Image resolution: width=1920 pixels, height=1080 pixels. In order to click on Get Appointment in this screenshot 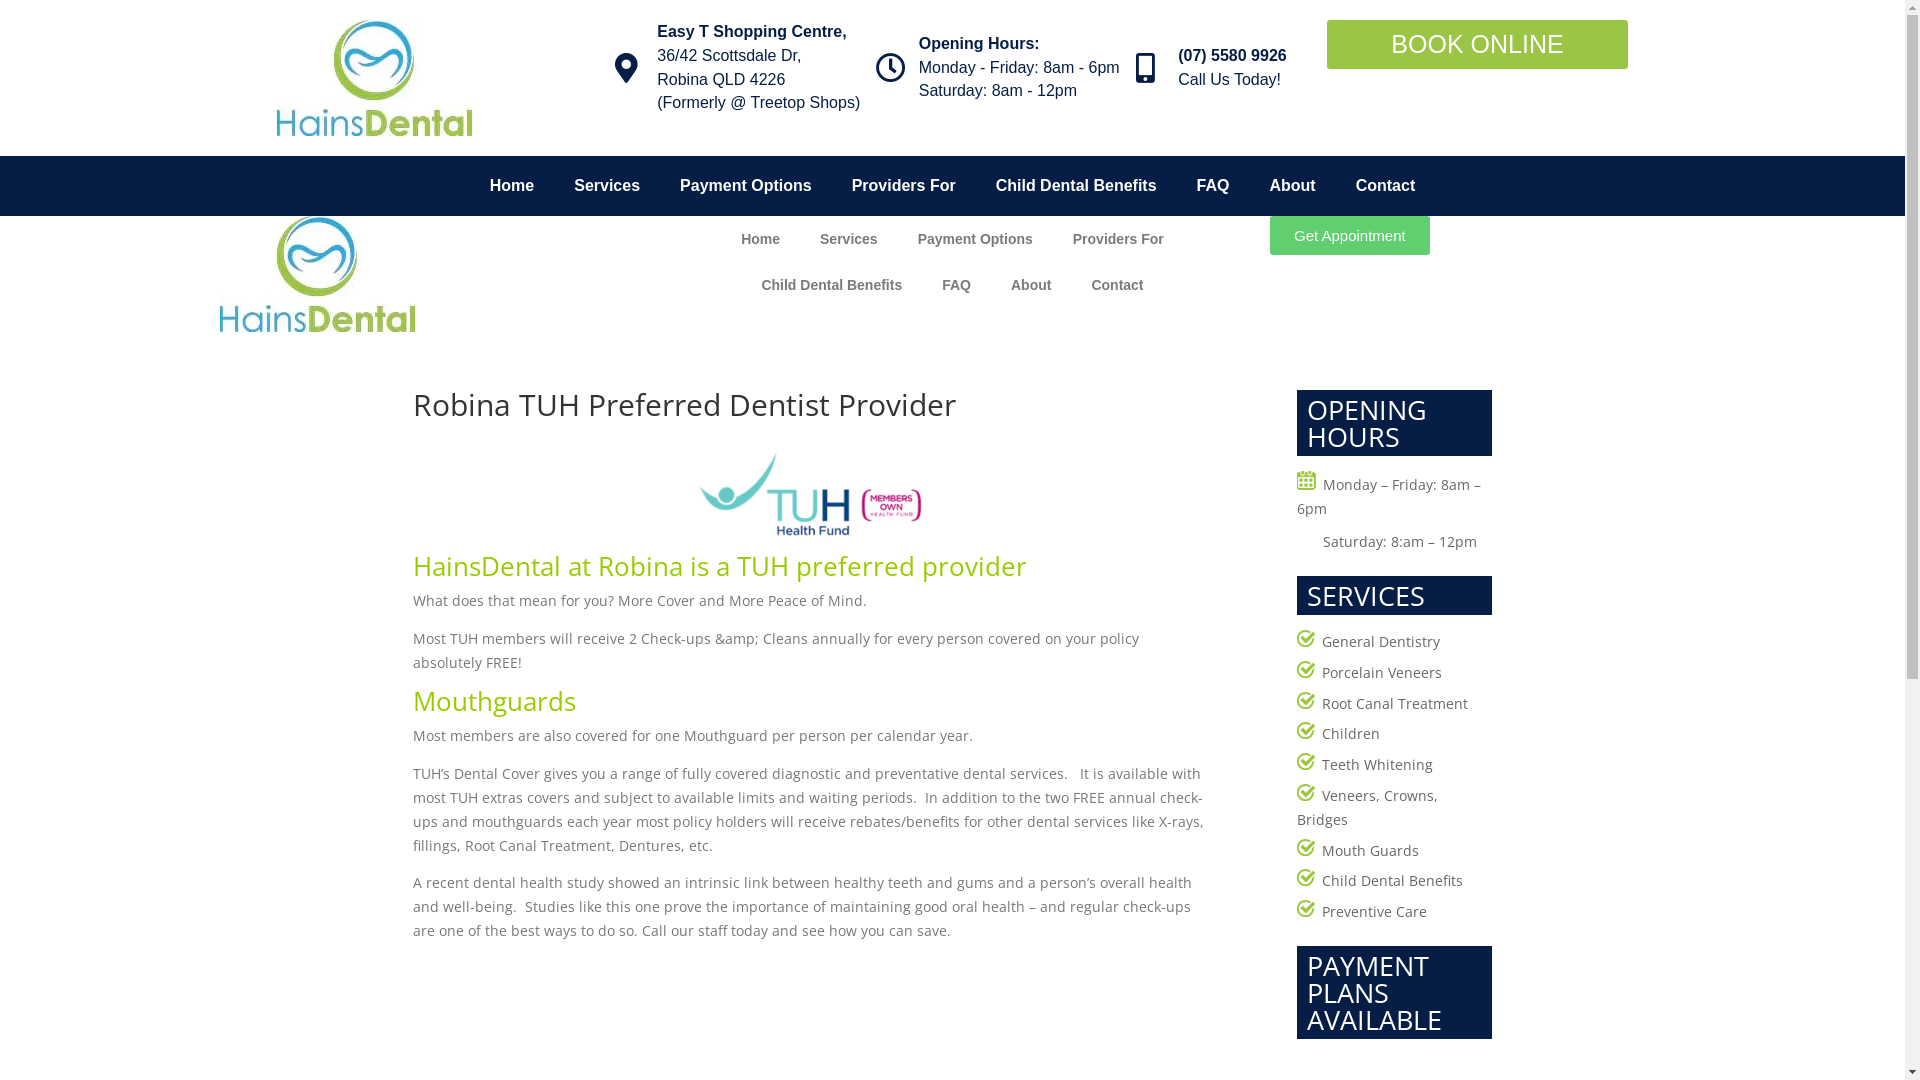, I will do `click(1350, 236)`.